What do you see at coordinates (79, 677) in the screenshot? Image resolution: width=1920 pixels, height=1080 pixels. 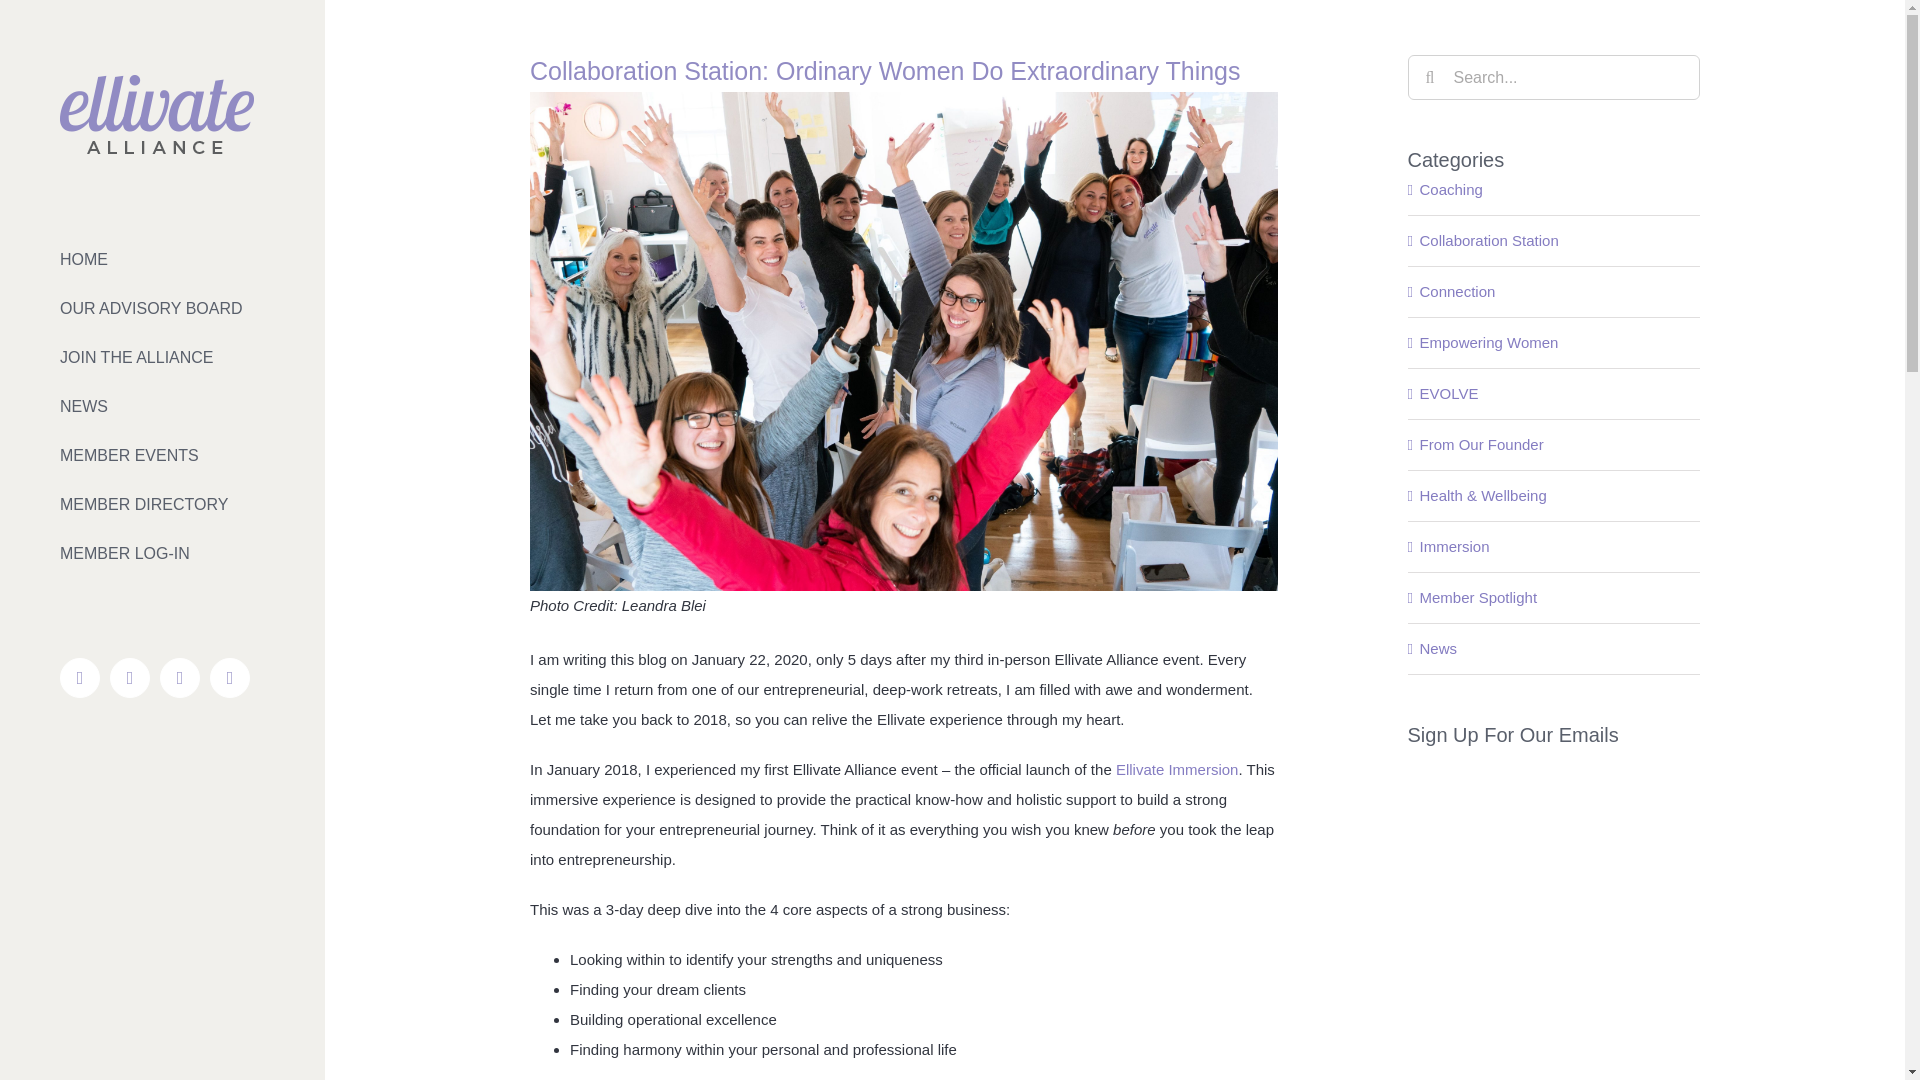 I see `Facebook` at bounding box center [79, 677].